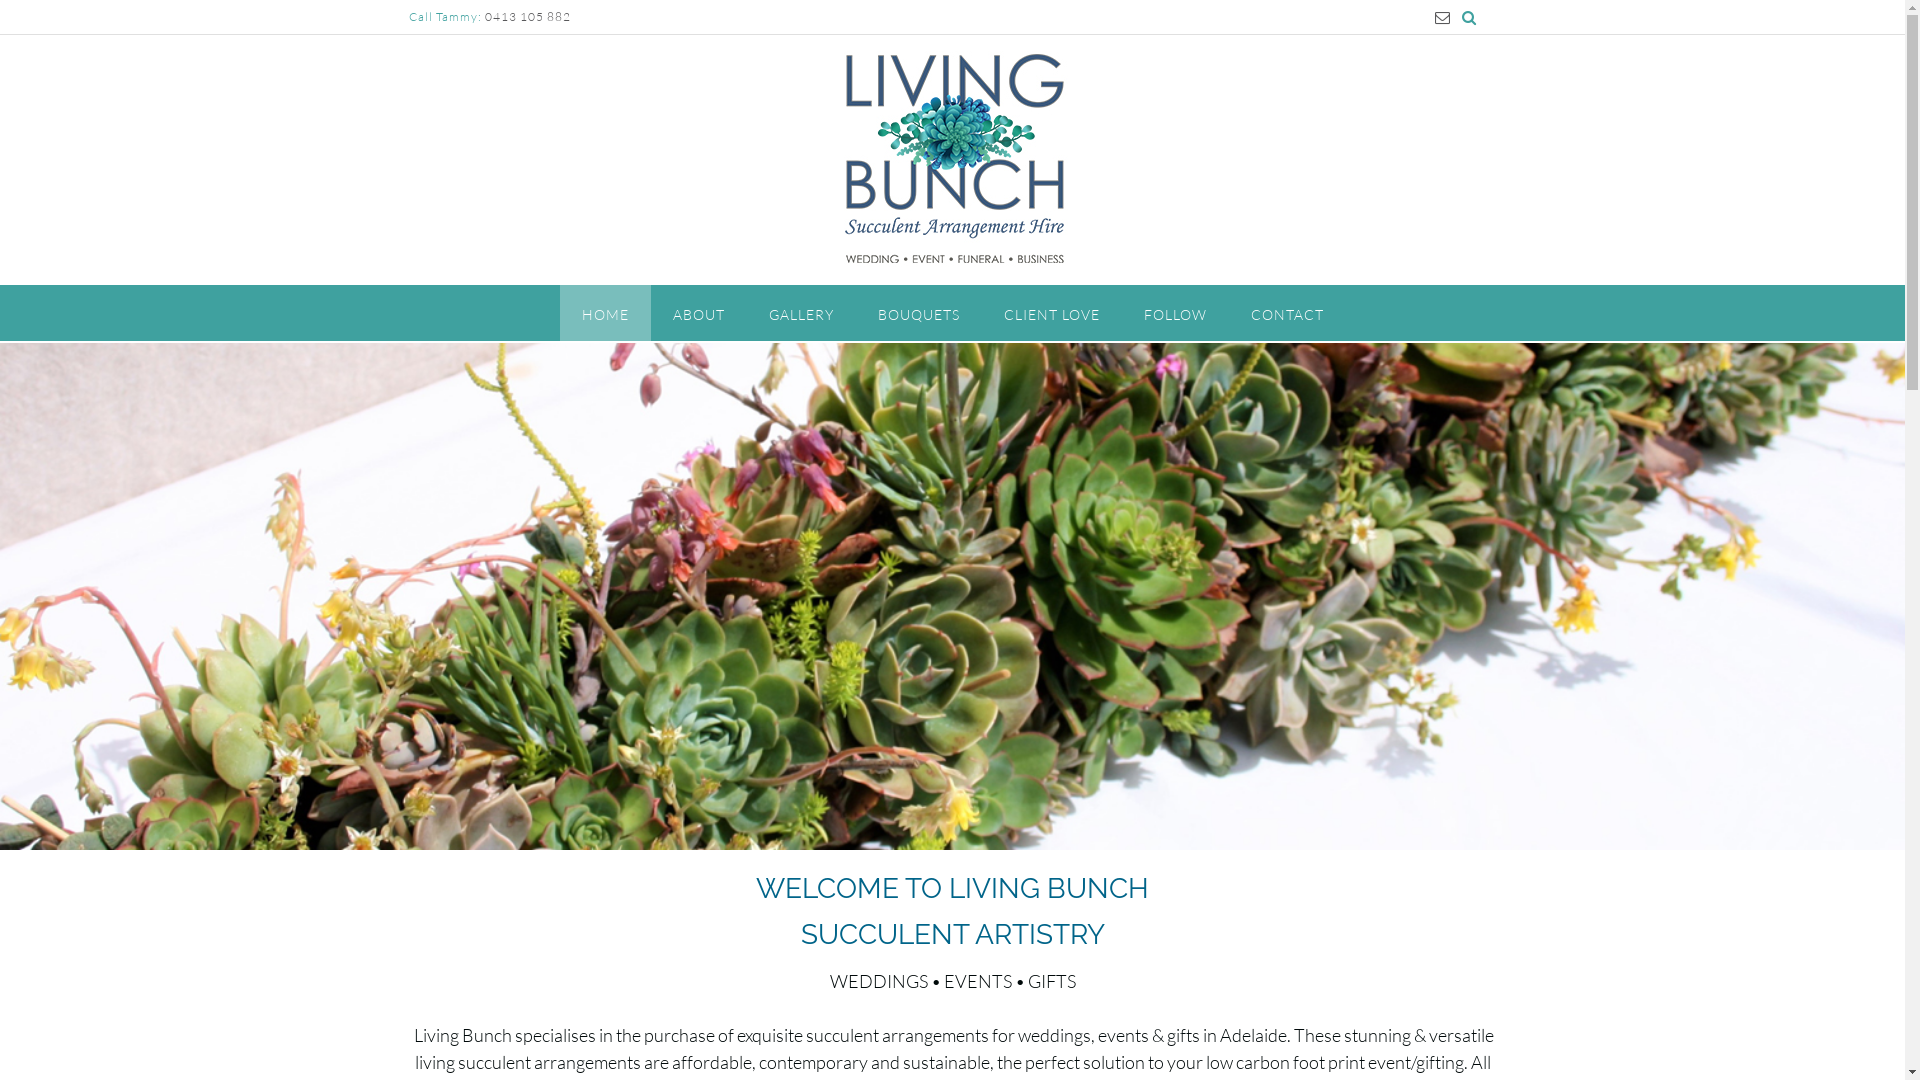  What do you see at coordinates (1286, 313) in the screenshot?
I see `CONTACT` at bounding box center [1286, 313].